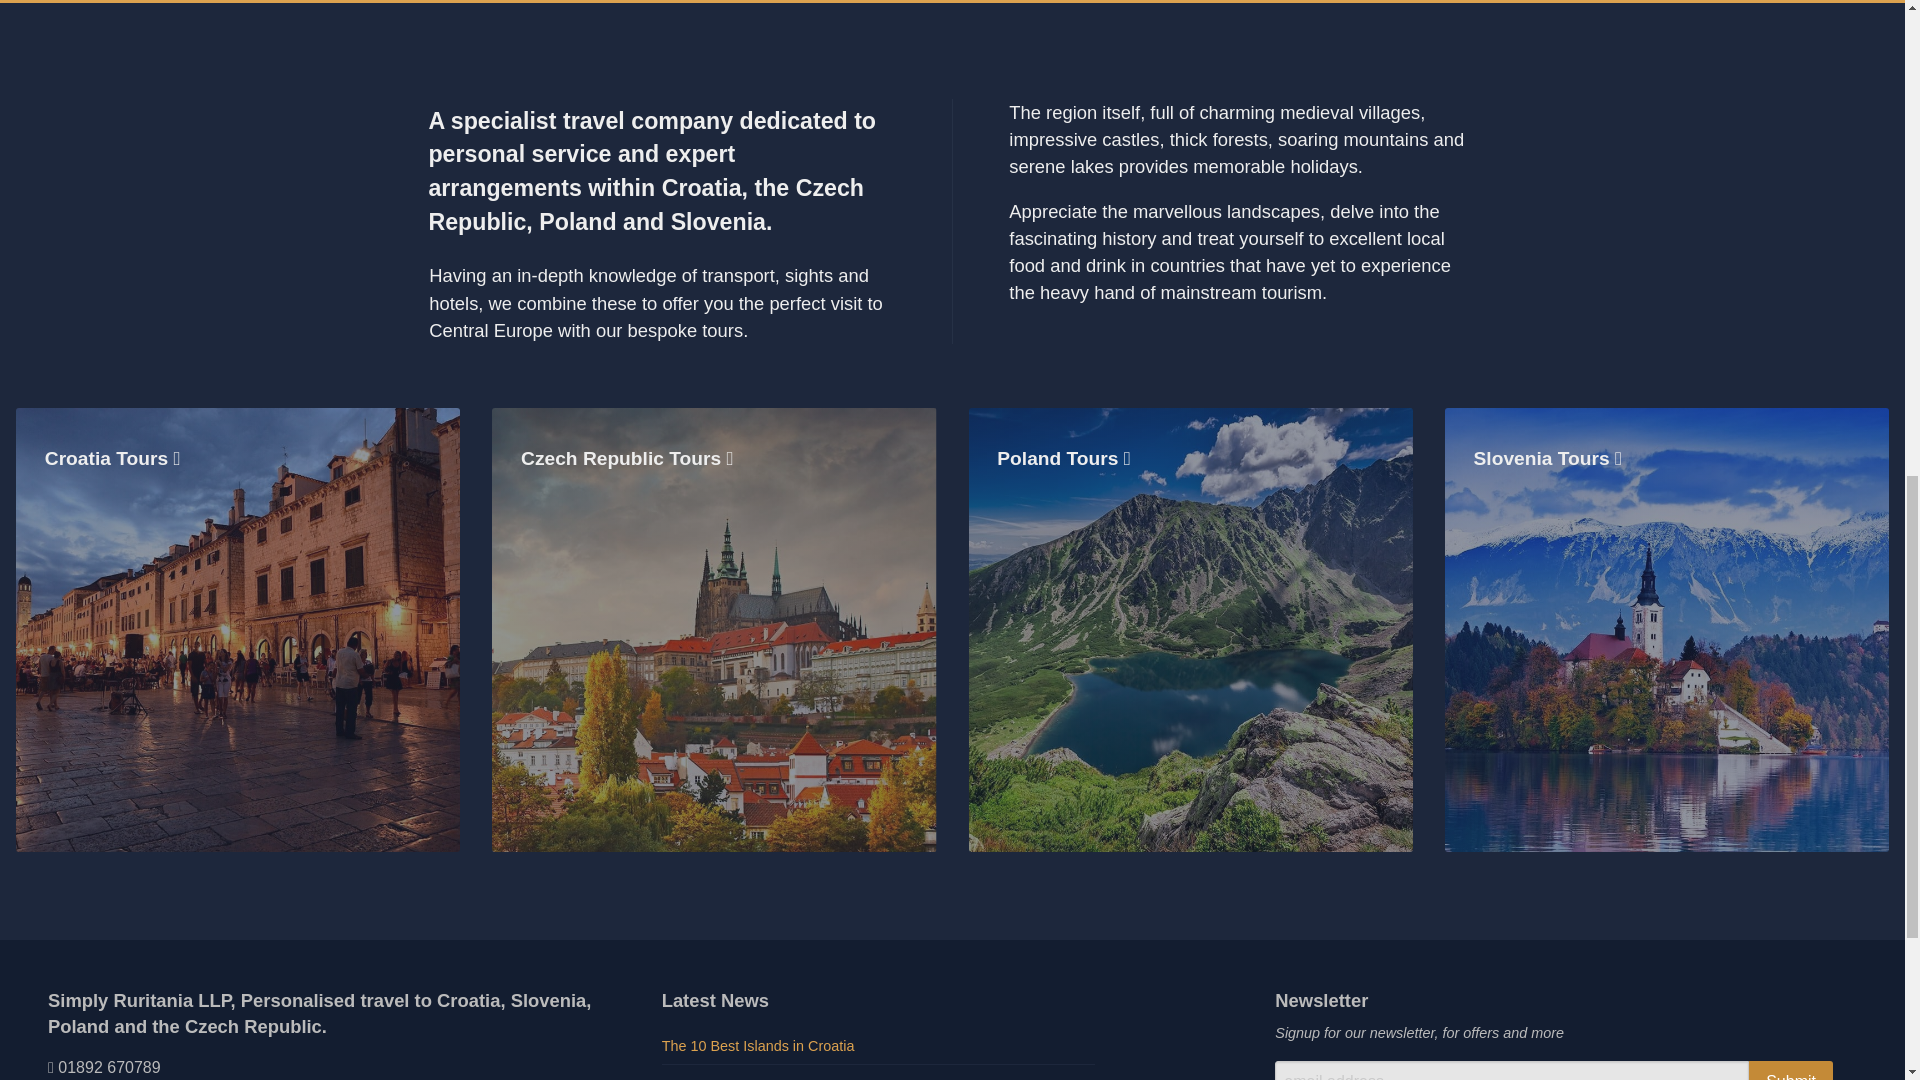 This screenshot has height=1080, width=1920. Describe the element at coordinates (878, 1048) in the screenshot. I see `The 10 Best Islands in Croatia` at that location.